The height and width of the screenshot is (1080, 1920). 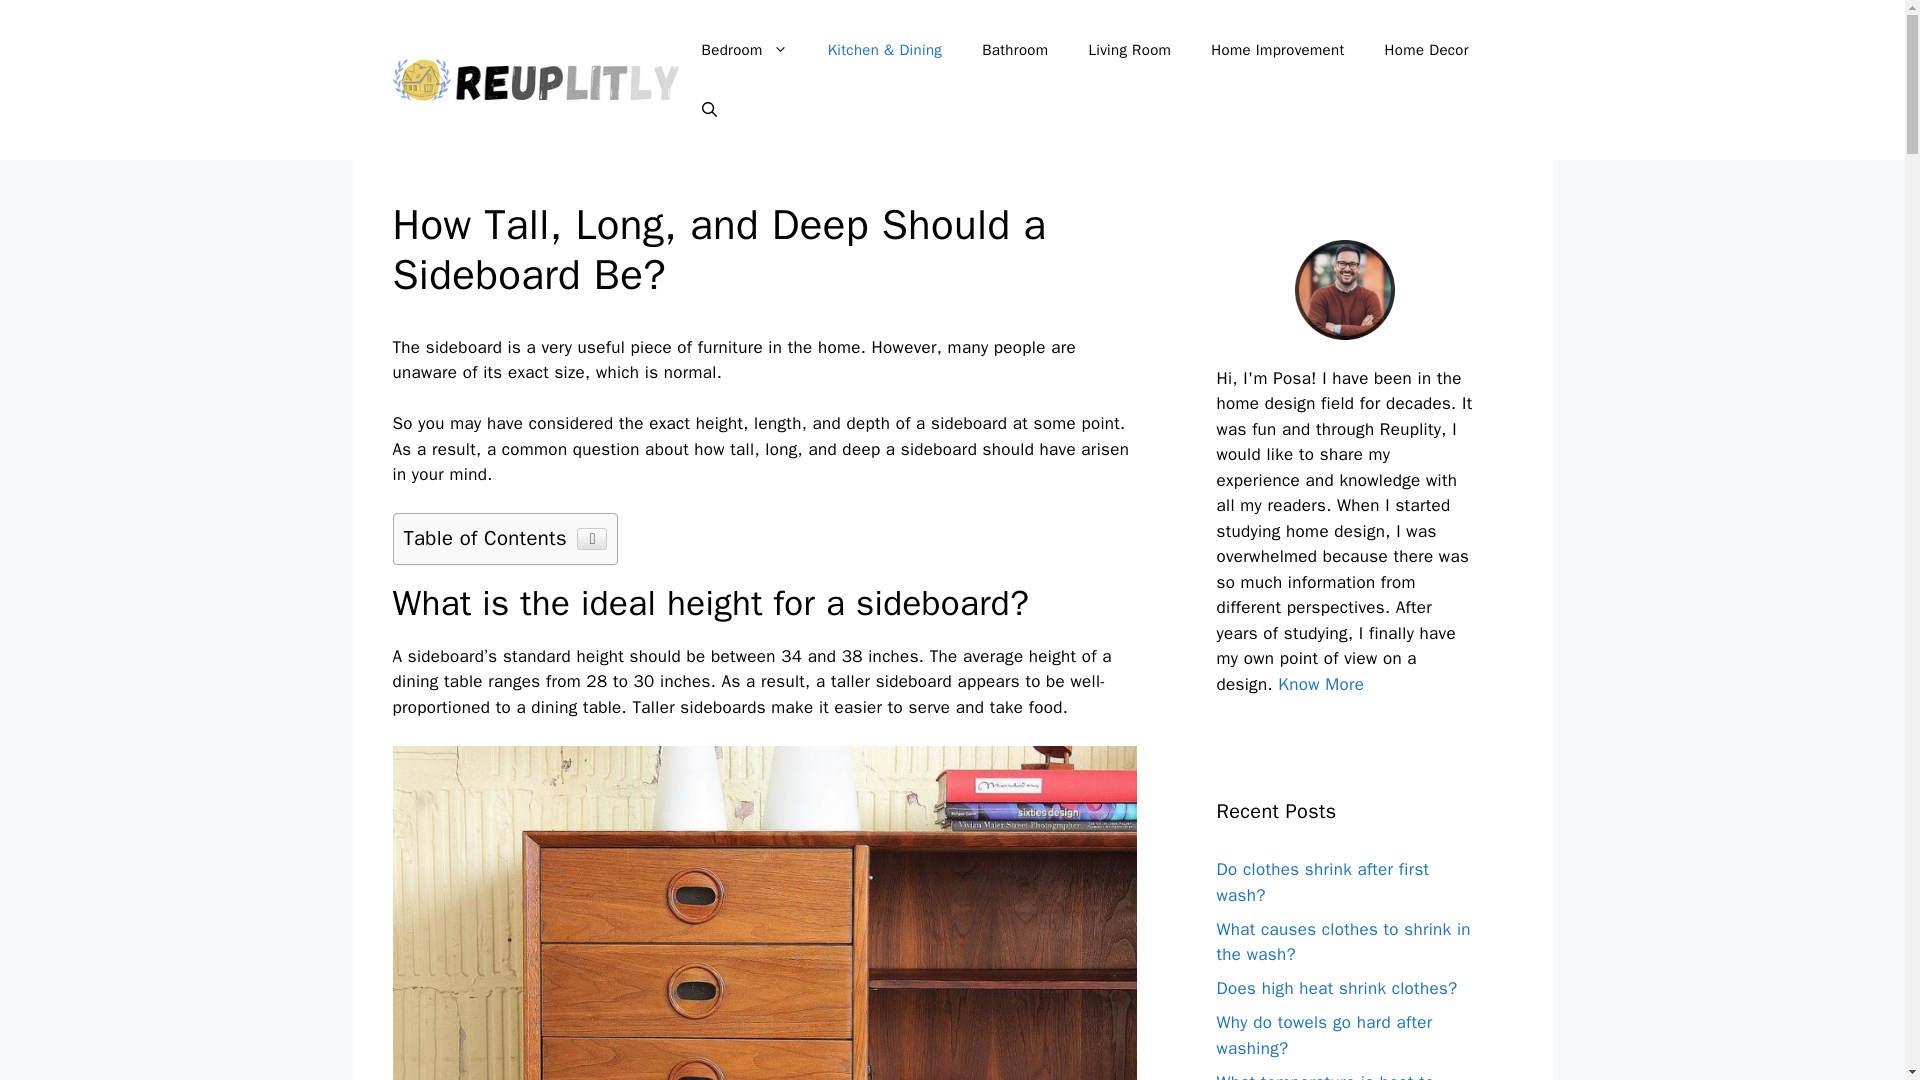 I want to click on Do clothes shrink after first wash?, so click(x=1322, y=882).